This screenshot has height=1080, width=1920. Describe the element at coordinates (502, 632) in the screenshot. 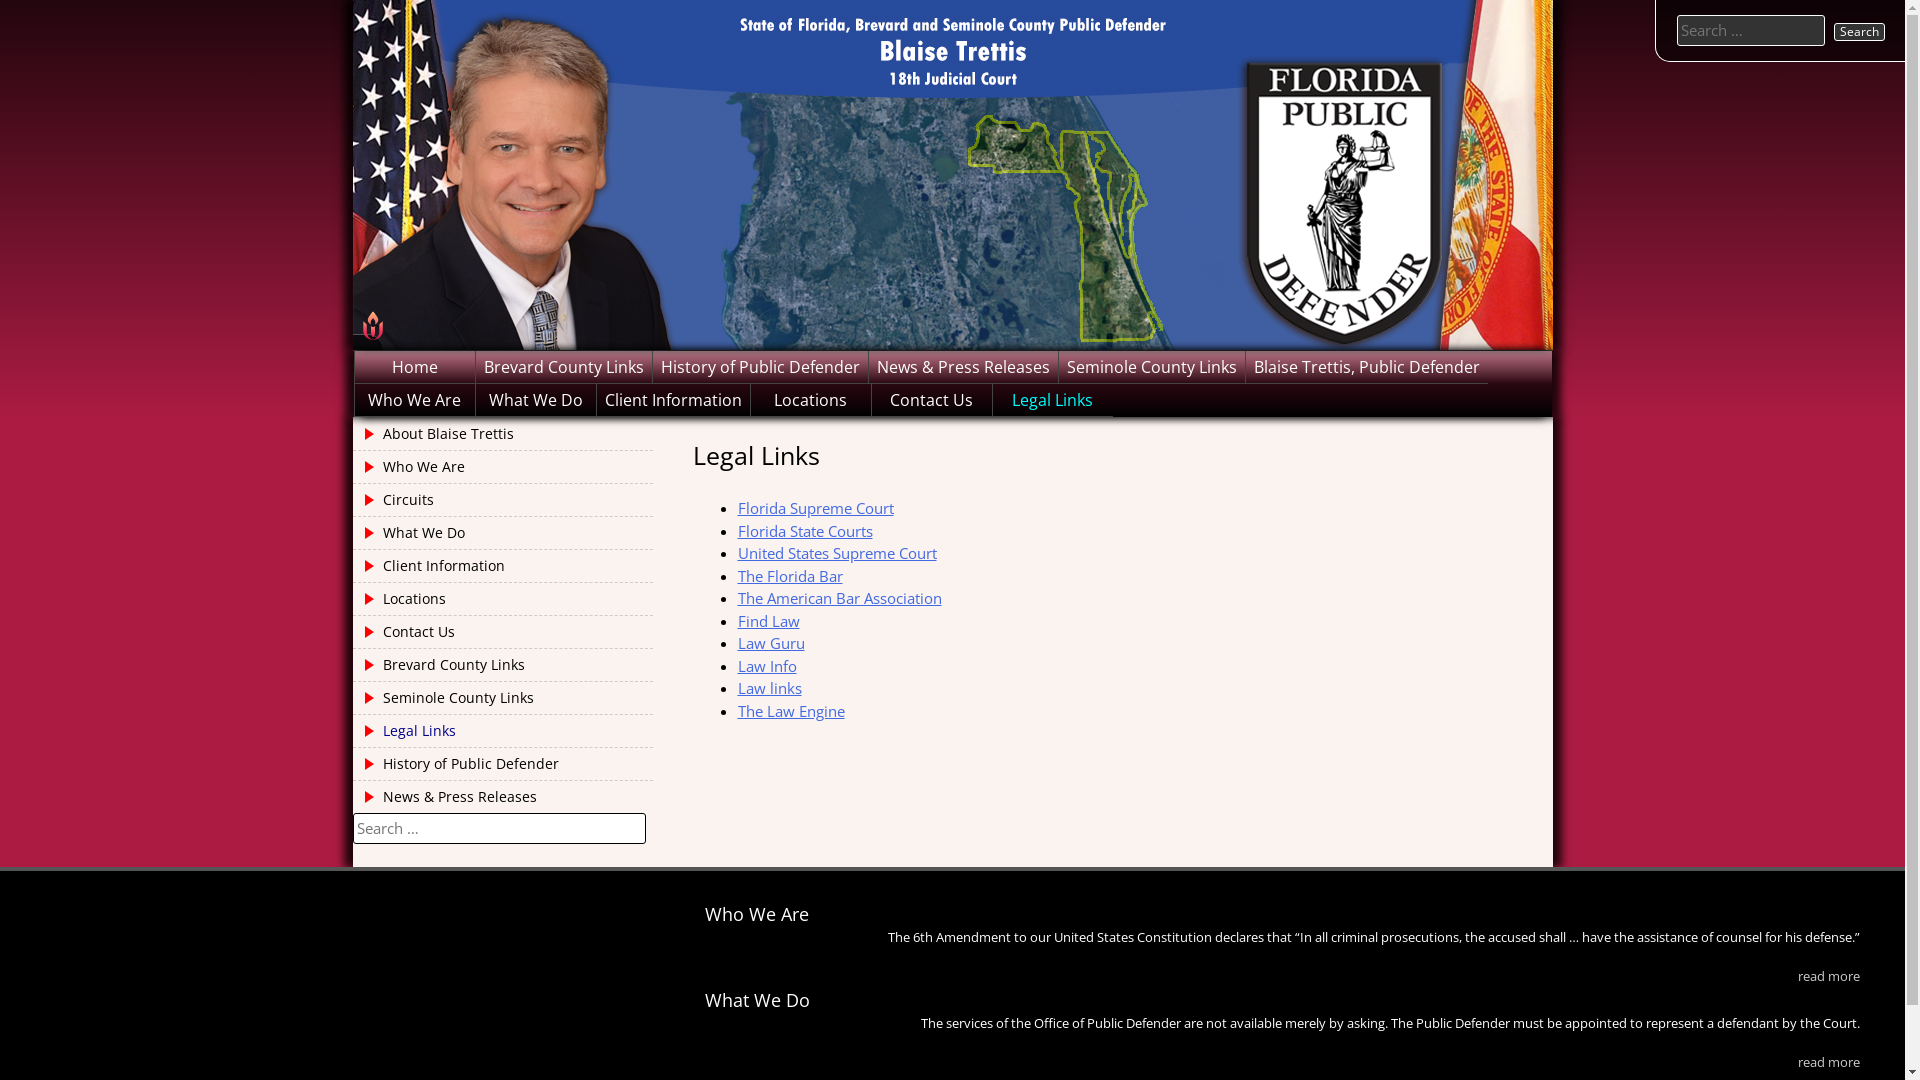

I see `Contact Us` at that location.